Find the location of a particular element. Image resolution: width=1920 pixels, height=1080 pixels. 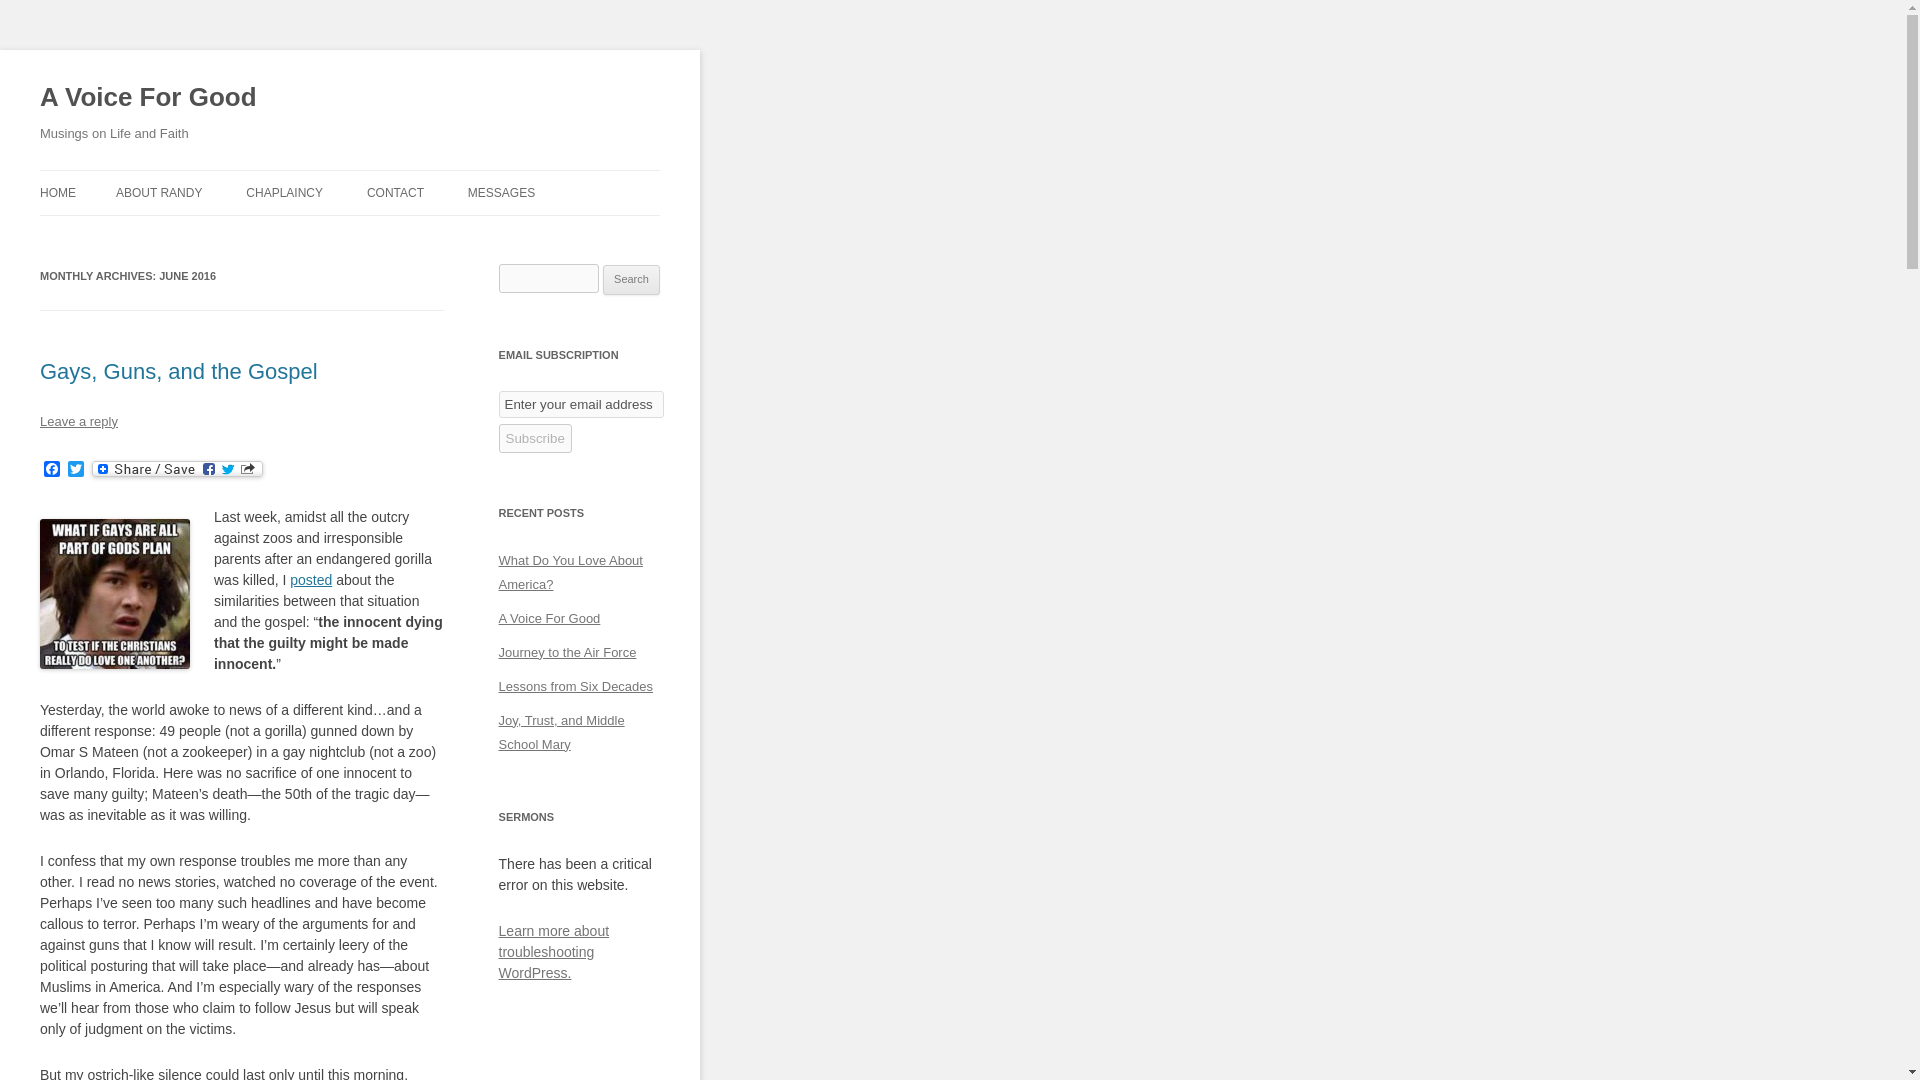

Facebook is located at coordinates (52, 470).